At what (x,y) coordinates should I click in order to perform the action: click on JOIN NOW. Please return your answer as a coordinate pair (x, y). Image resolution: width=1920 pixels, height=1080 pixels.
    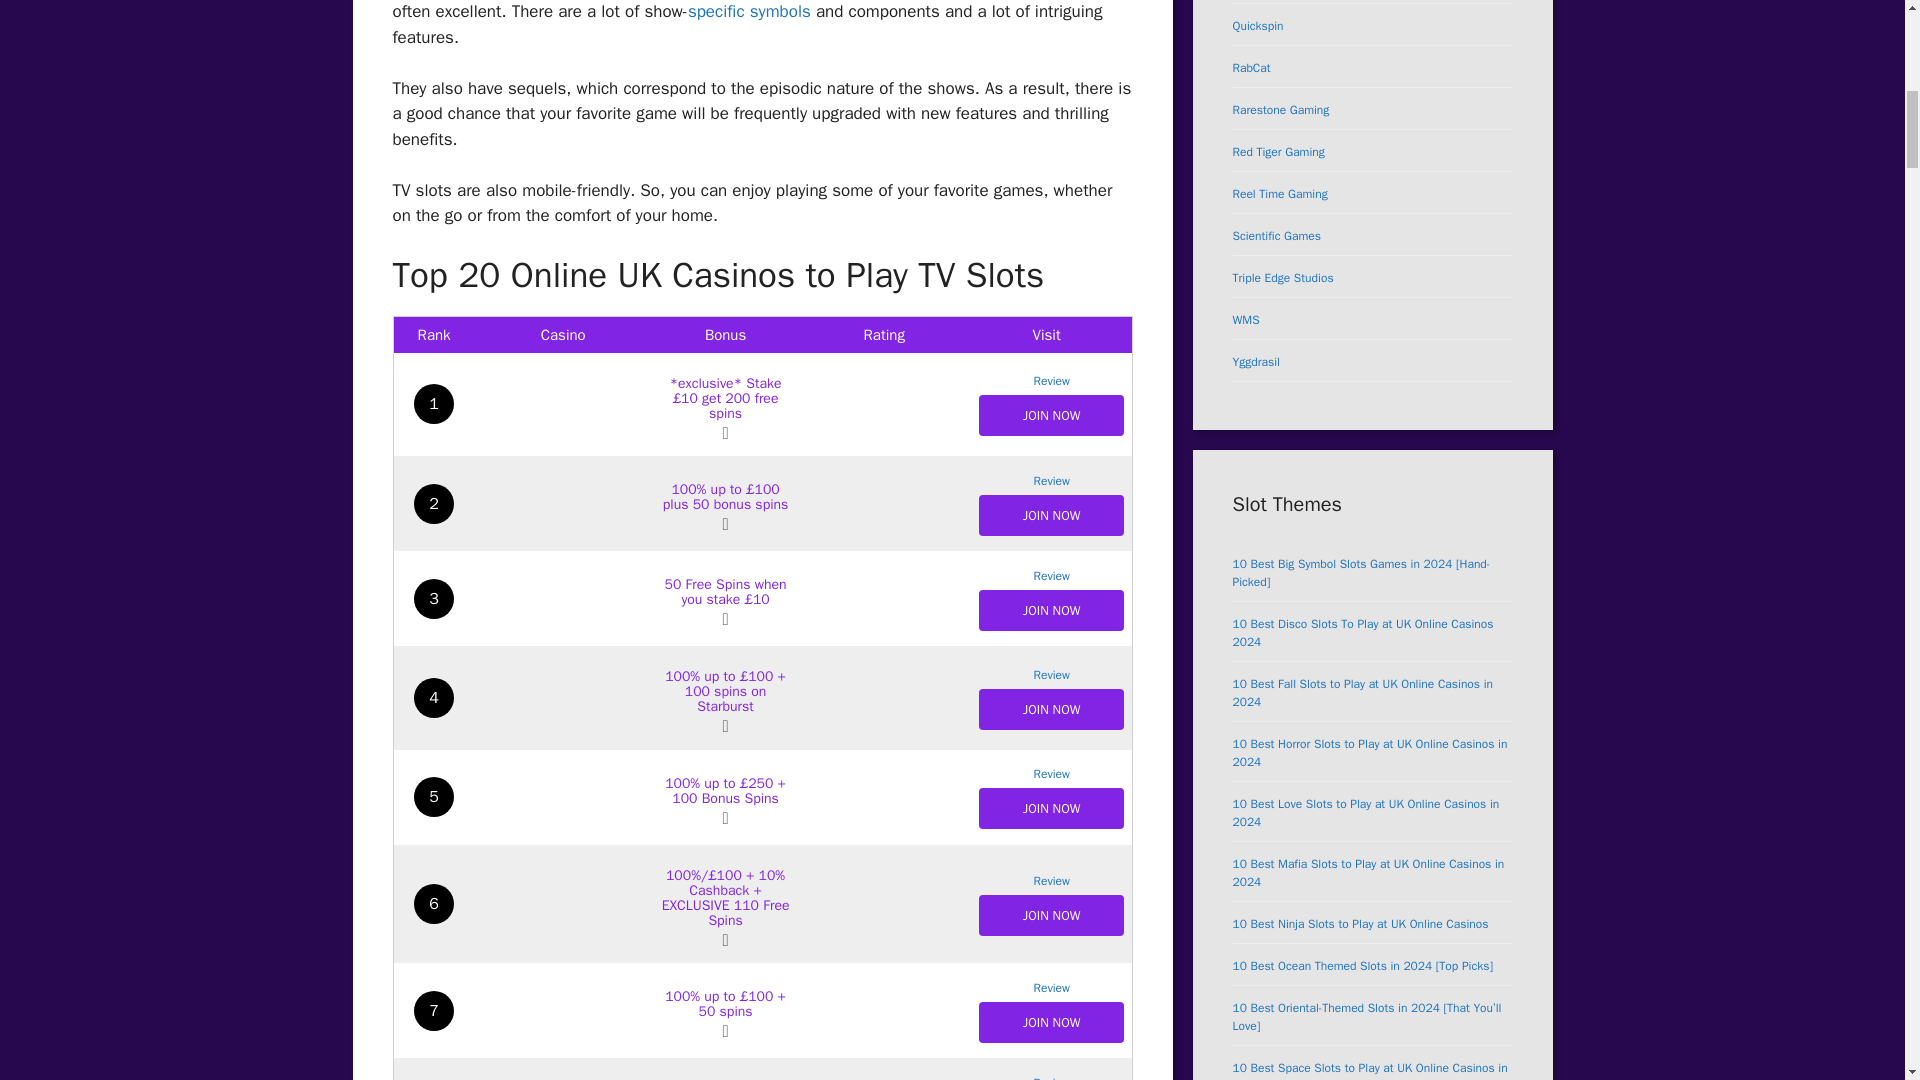
    Looking at the image, I should click on (1051, 514).